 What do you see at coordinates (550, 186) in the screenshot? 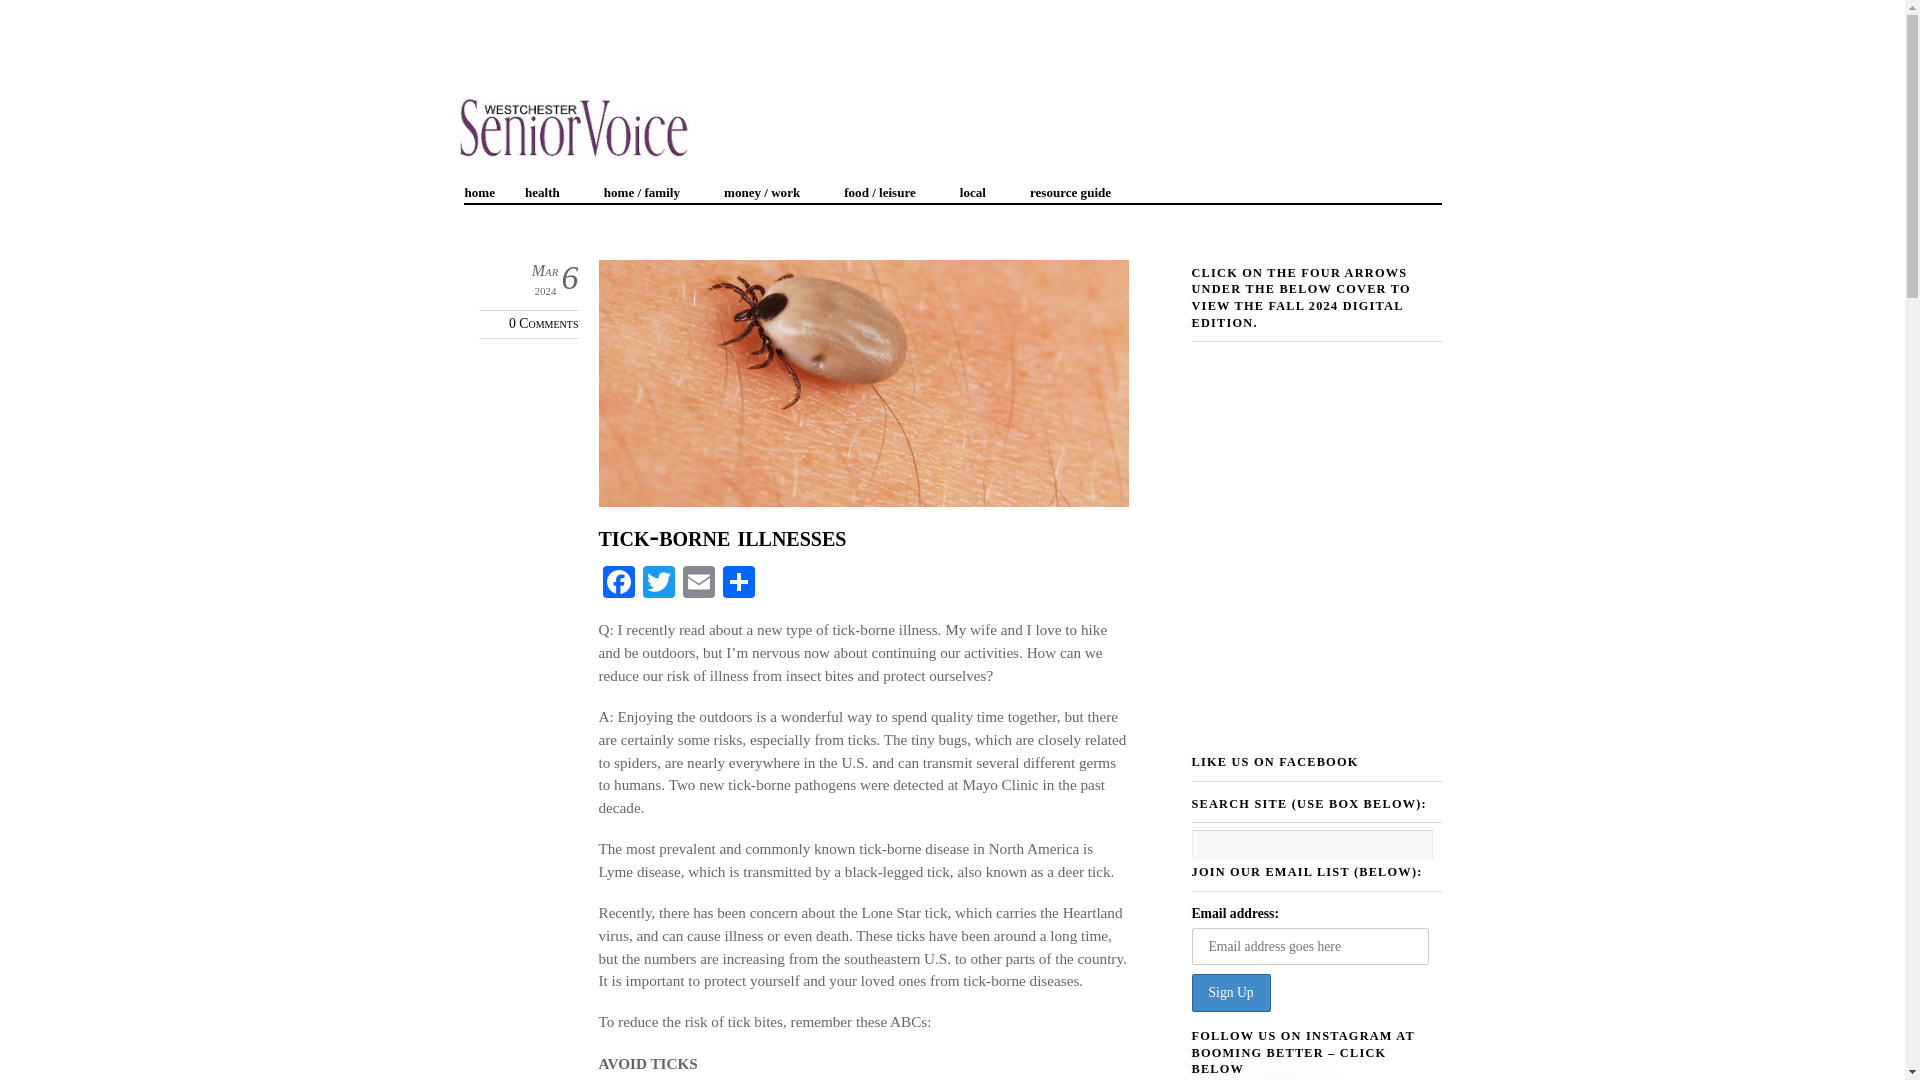
I see `health` at bounding box center [550, 186].